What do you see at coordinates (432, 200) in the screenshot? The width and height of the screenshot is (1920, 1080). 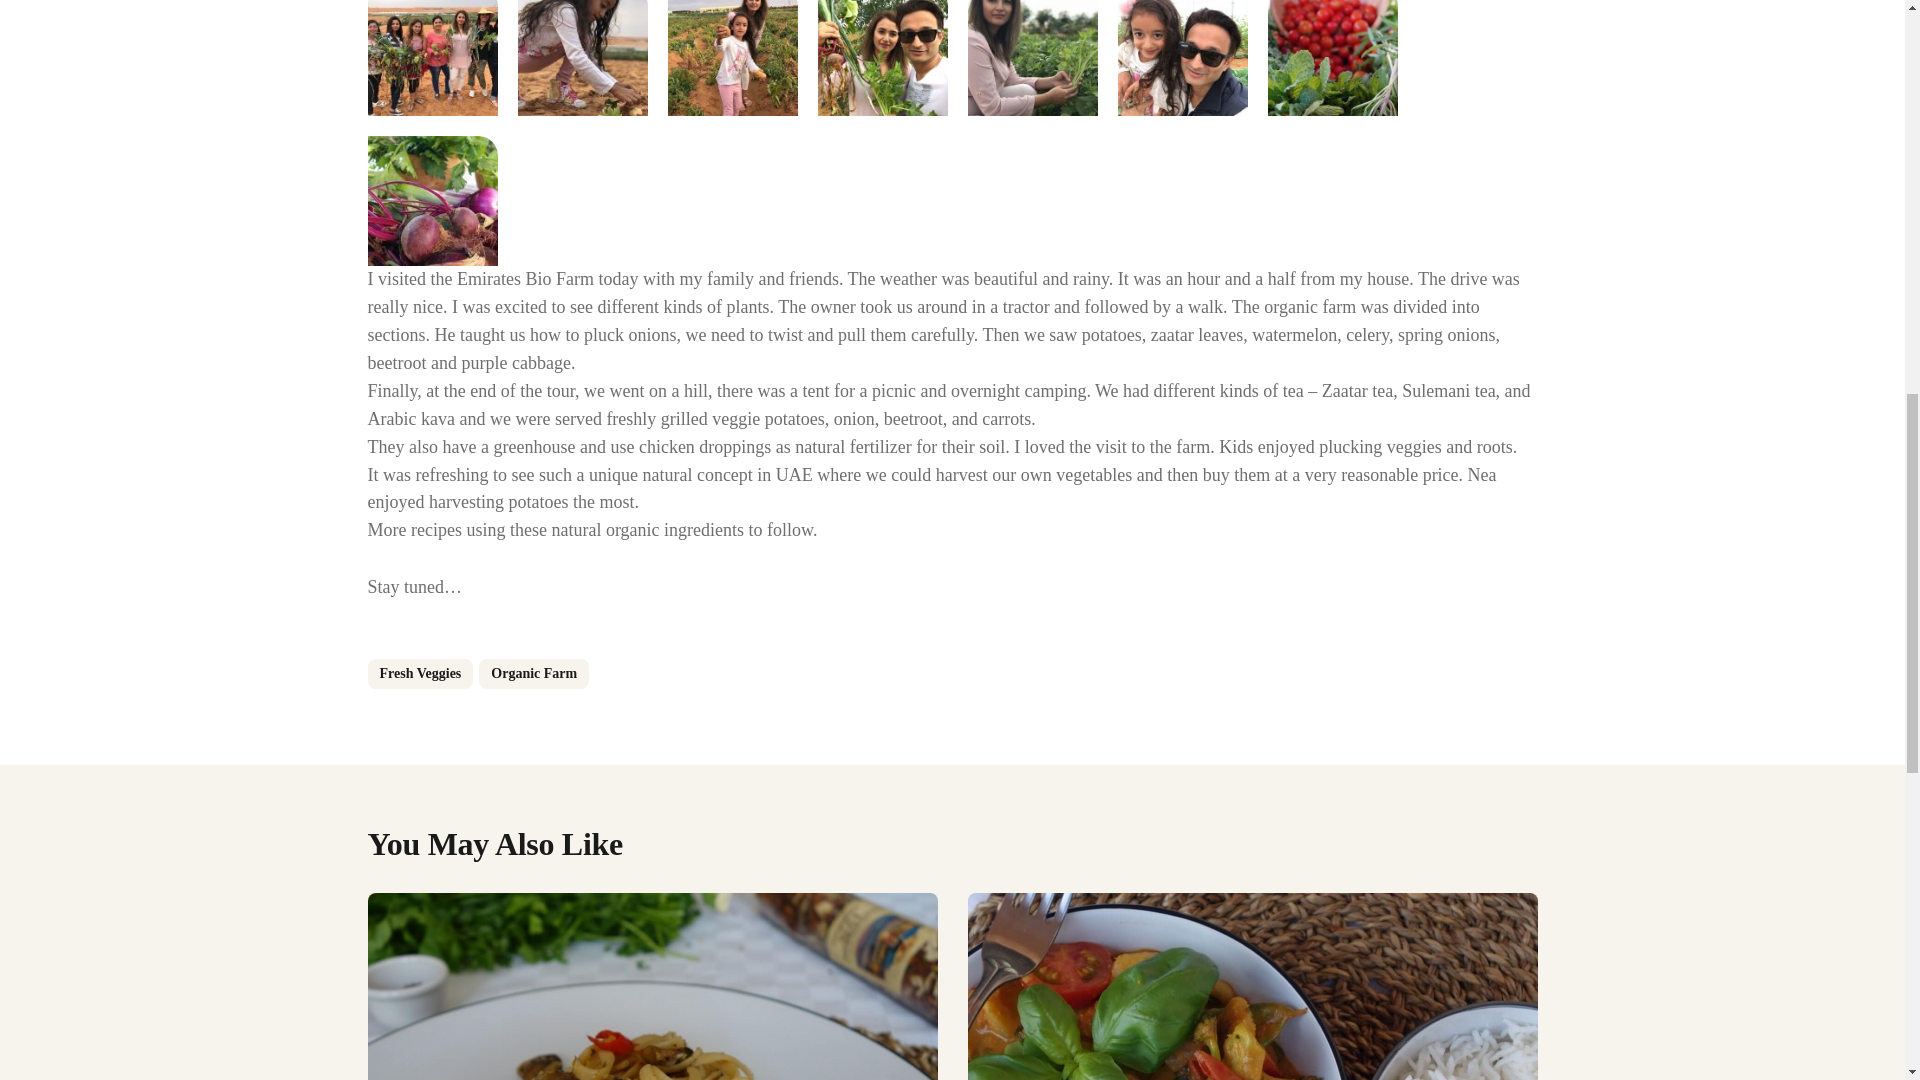 I see `Emirates Bio Farm` at bounding box center [432, 200].